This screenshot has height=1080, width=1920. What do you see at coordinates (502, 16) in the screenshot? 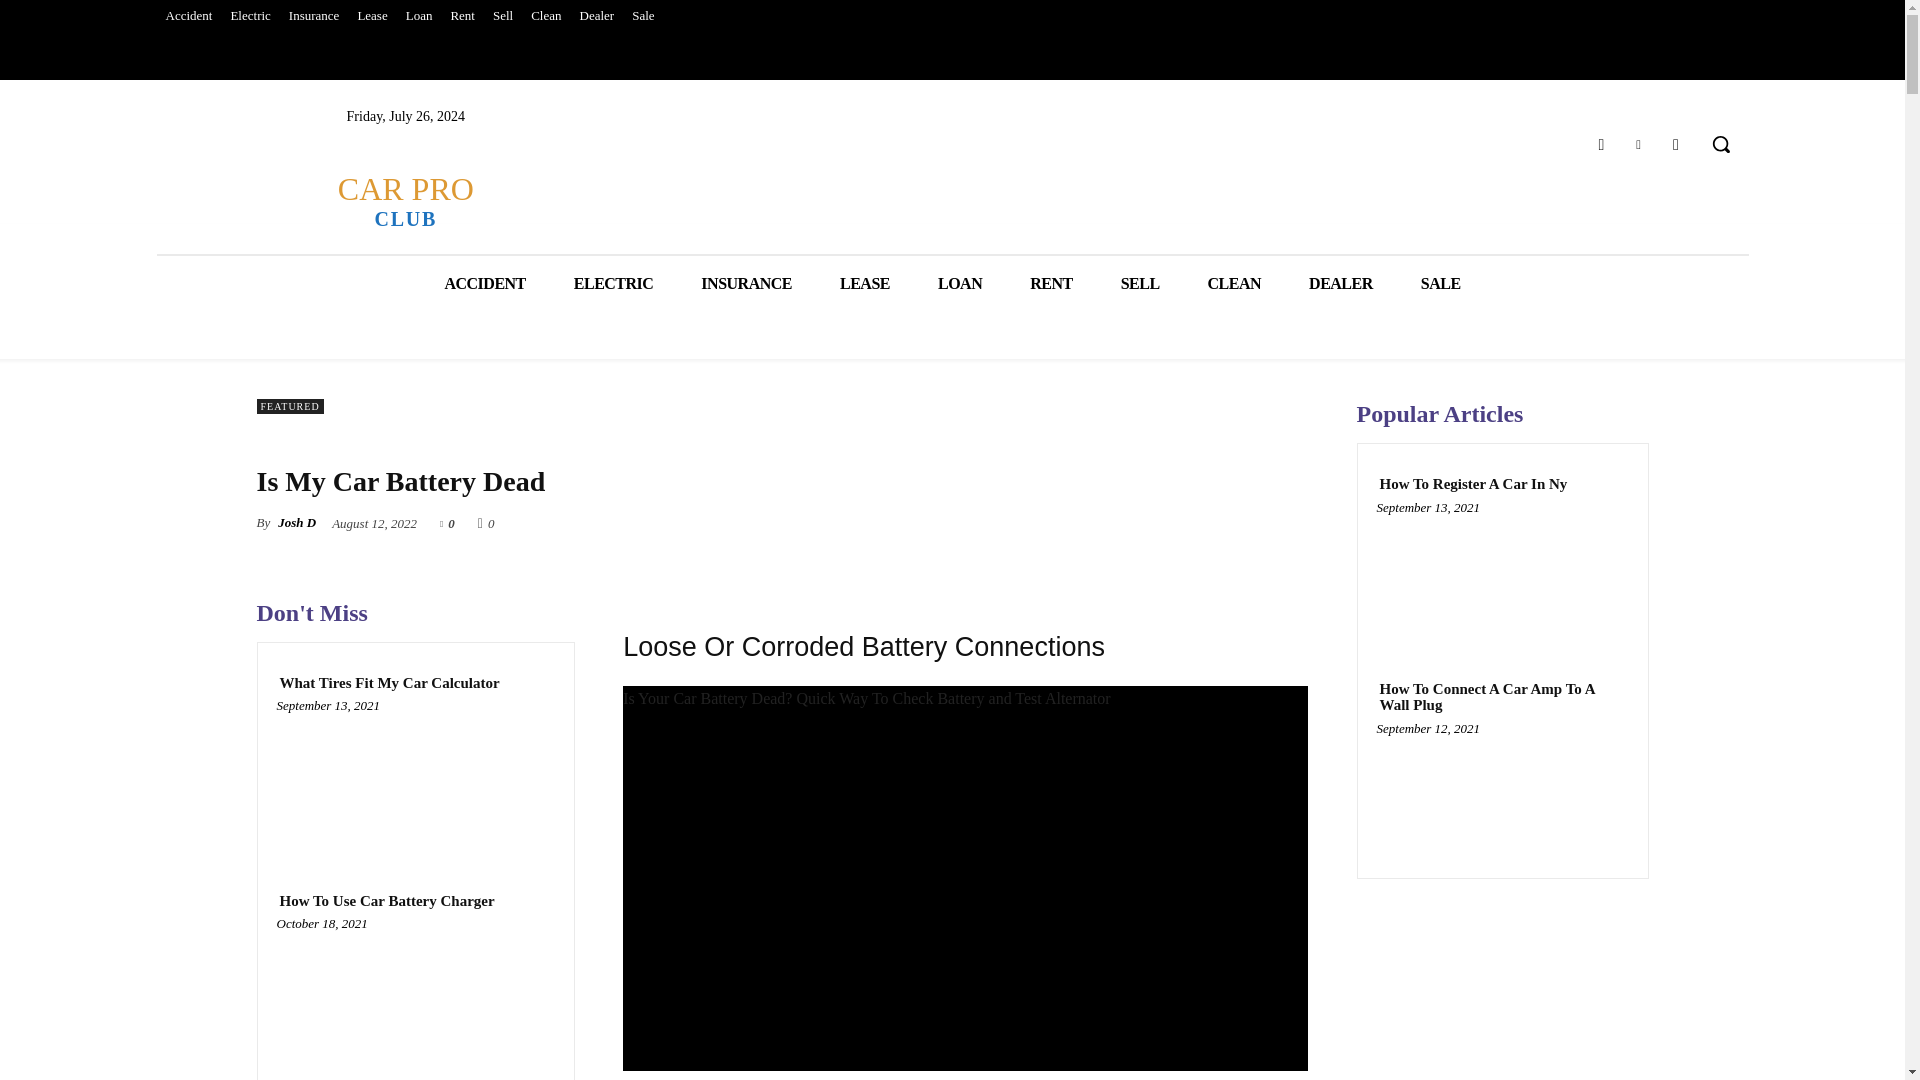
I see `Sell` at bounding box center [502, 16].